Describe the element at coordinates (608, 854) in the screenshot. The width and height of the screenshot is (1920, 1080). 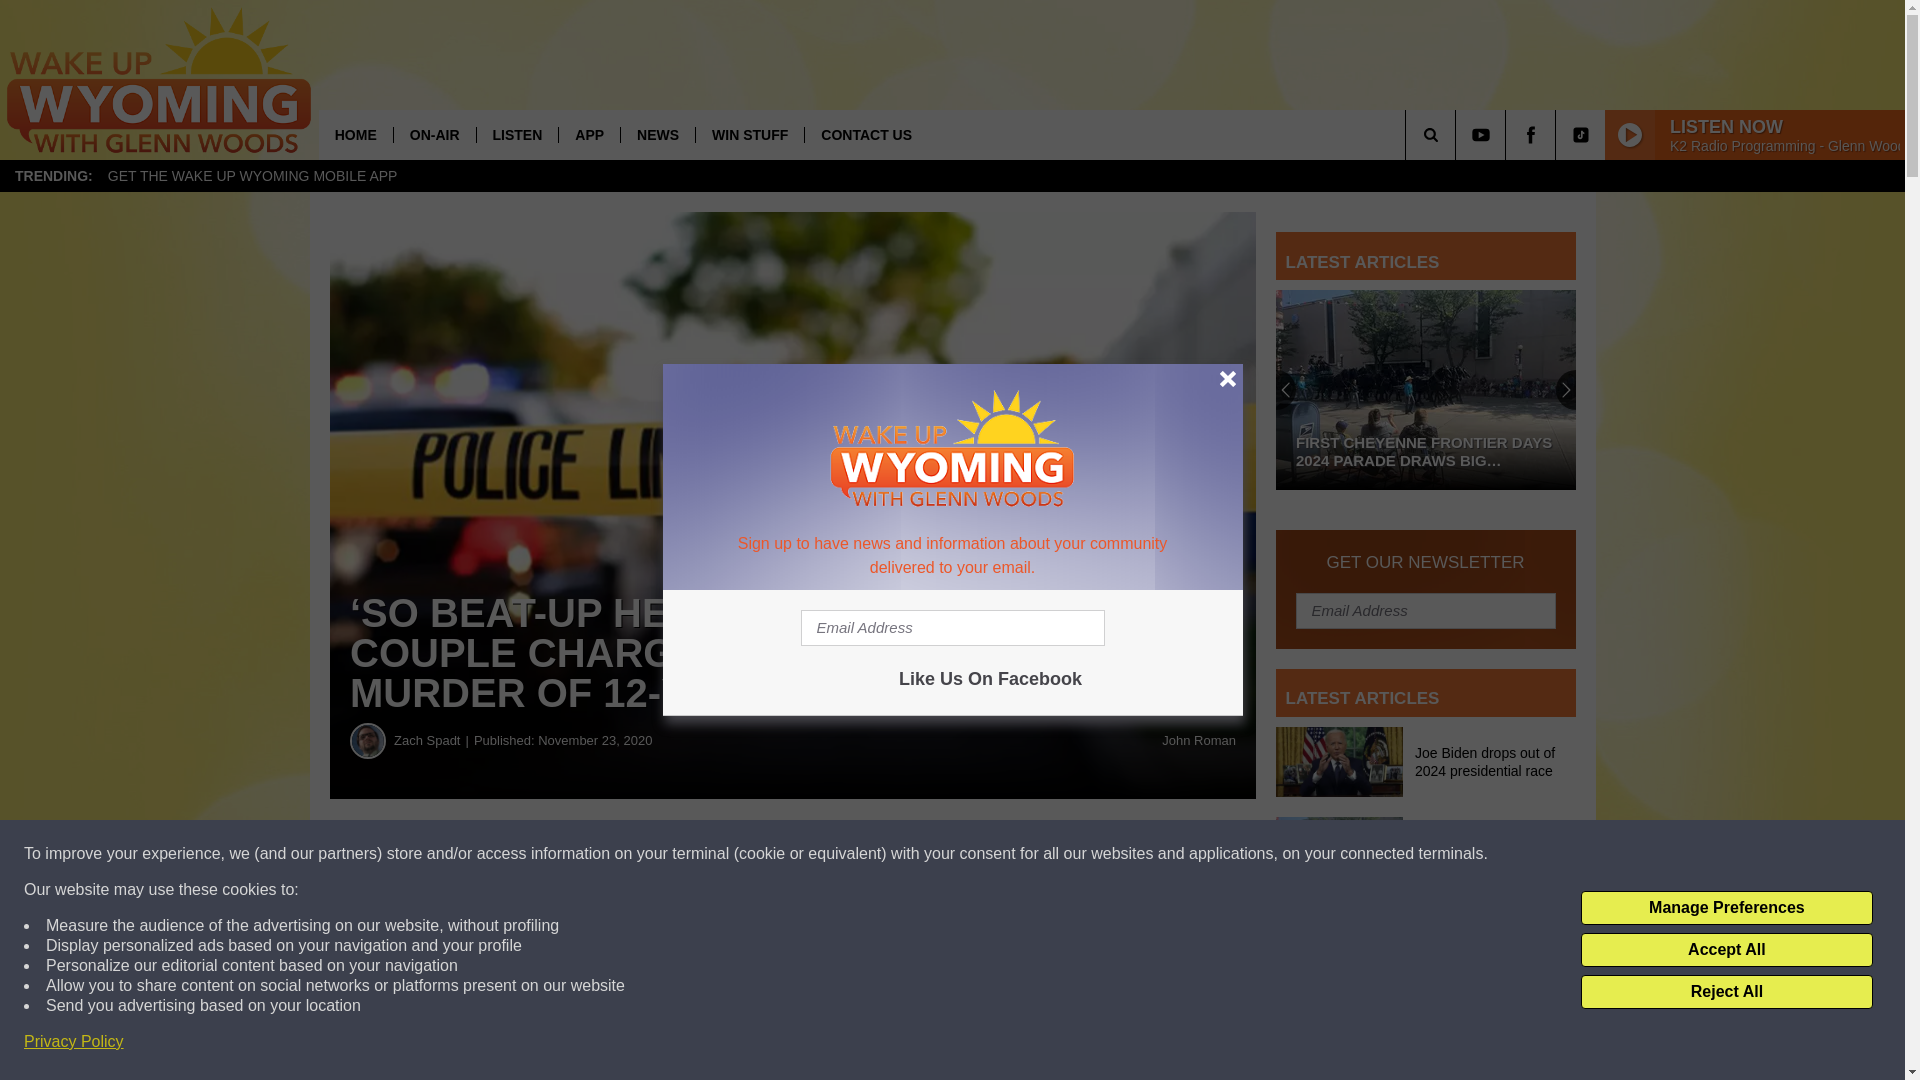
I see `Share on Facebook` at that location.